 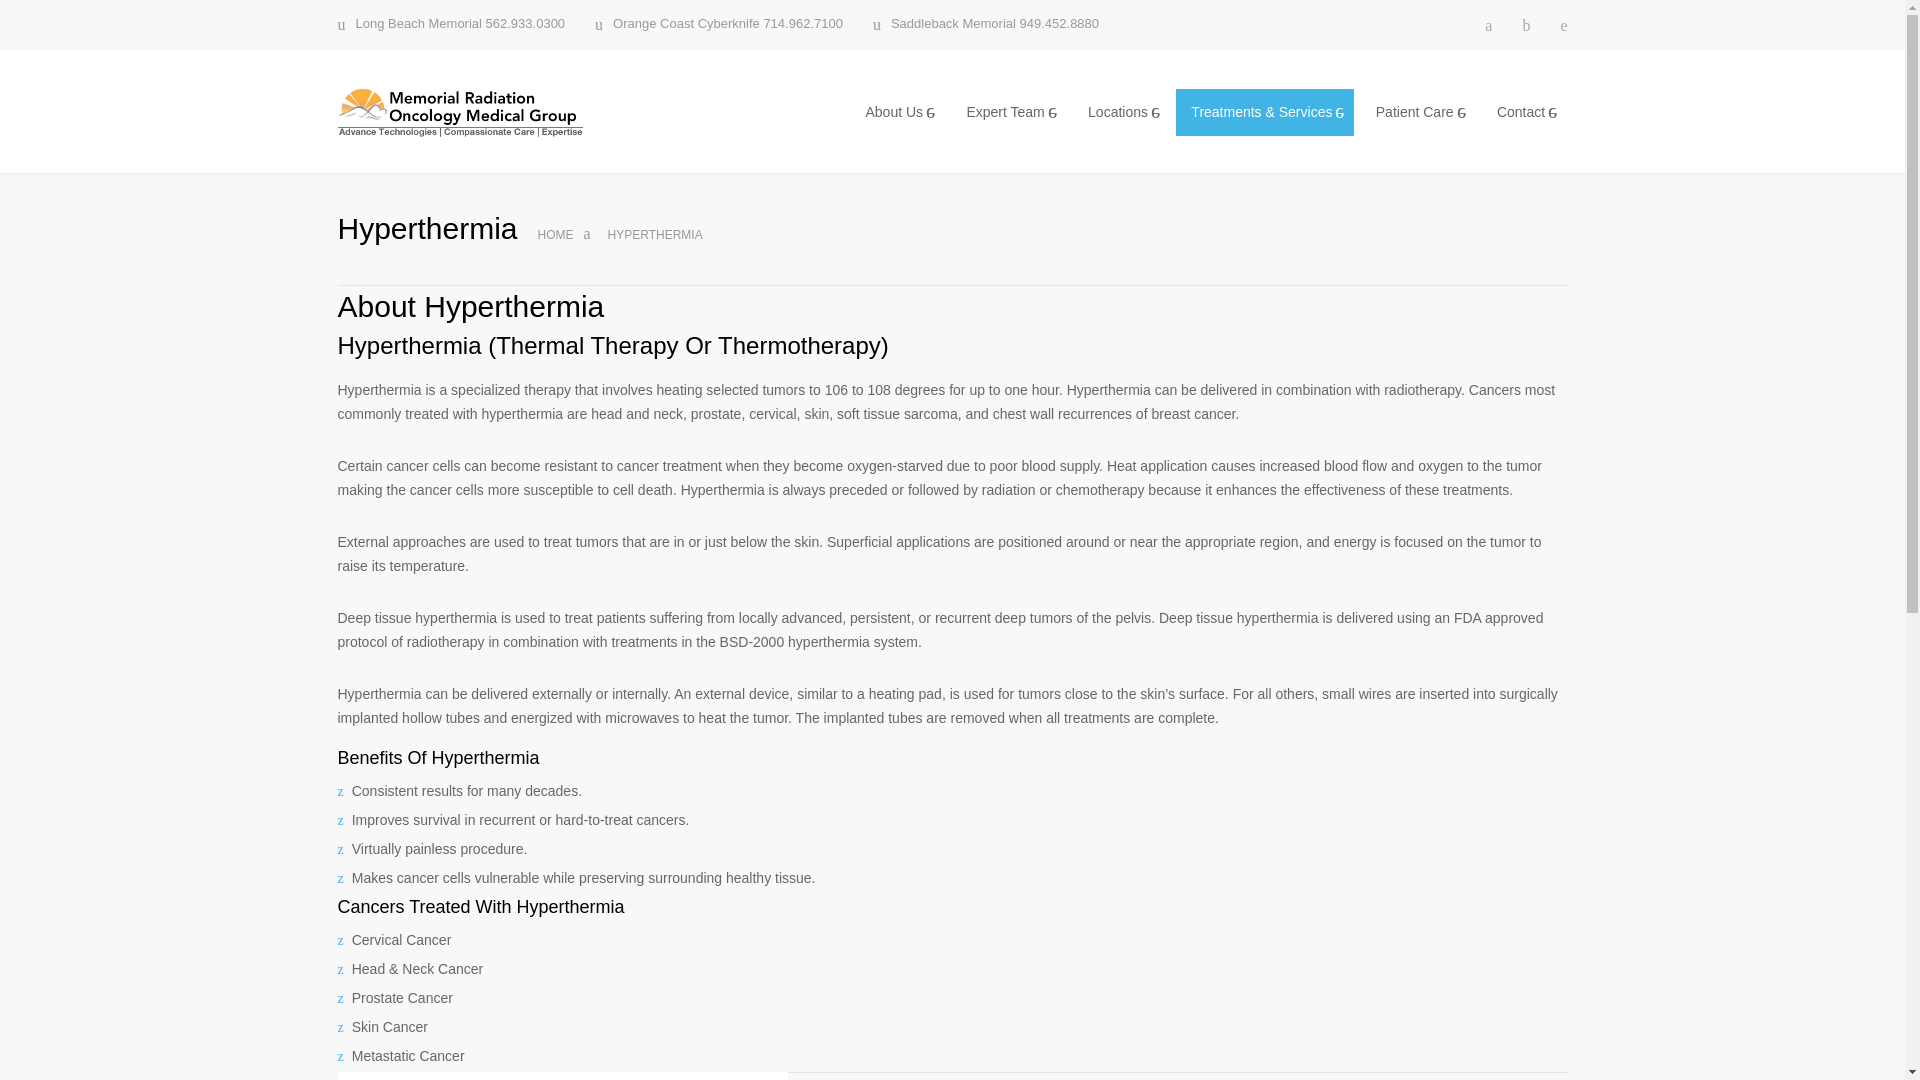 What do you see at coordinates (1008, 112) in the screenshot?
I see `Expert Team` at bounding box center [1008, 112].